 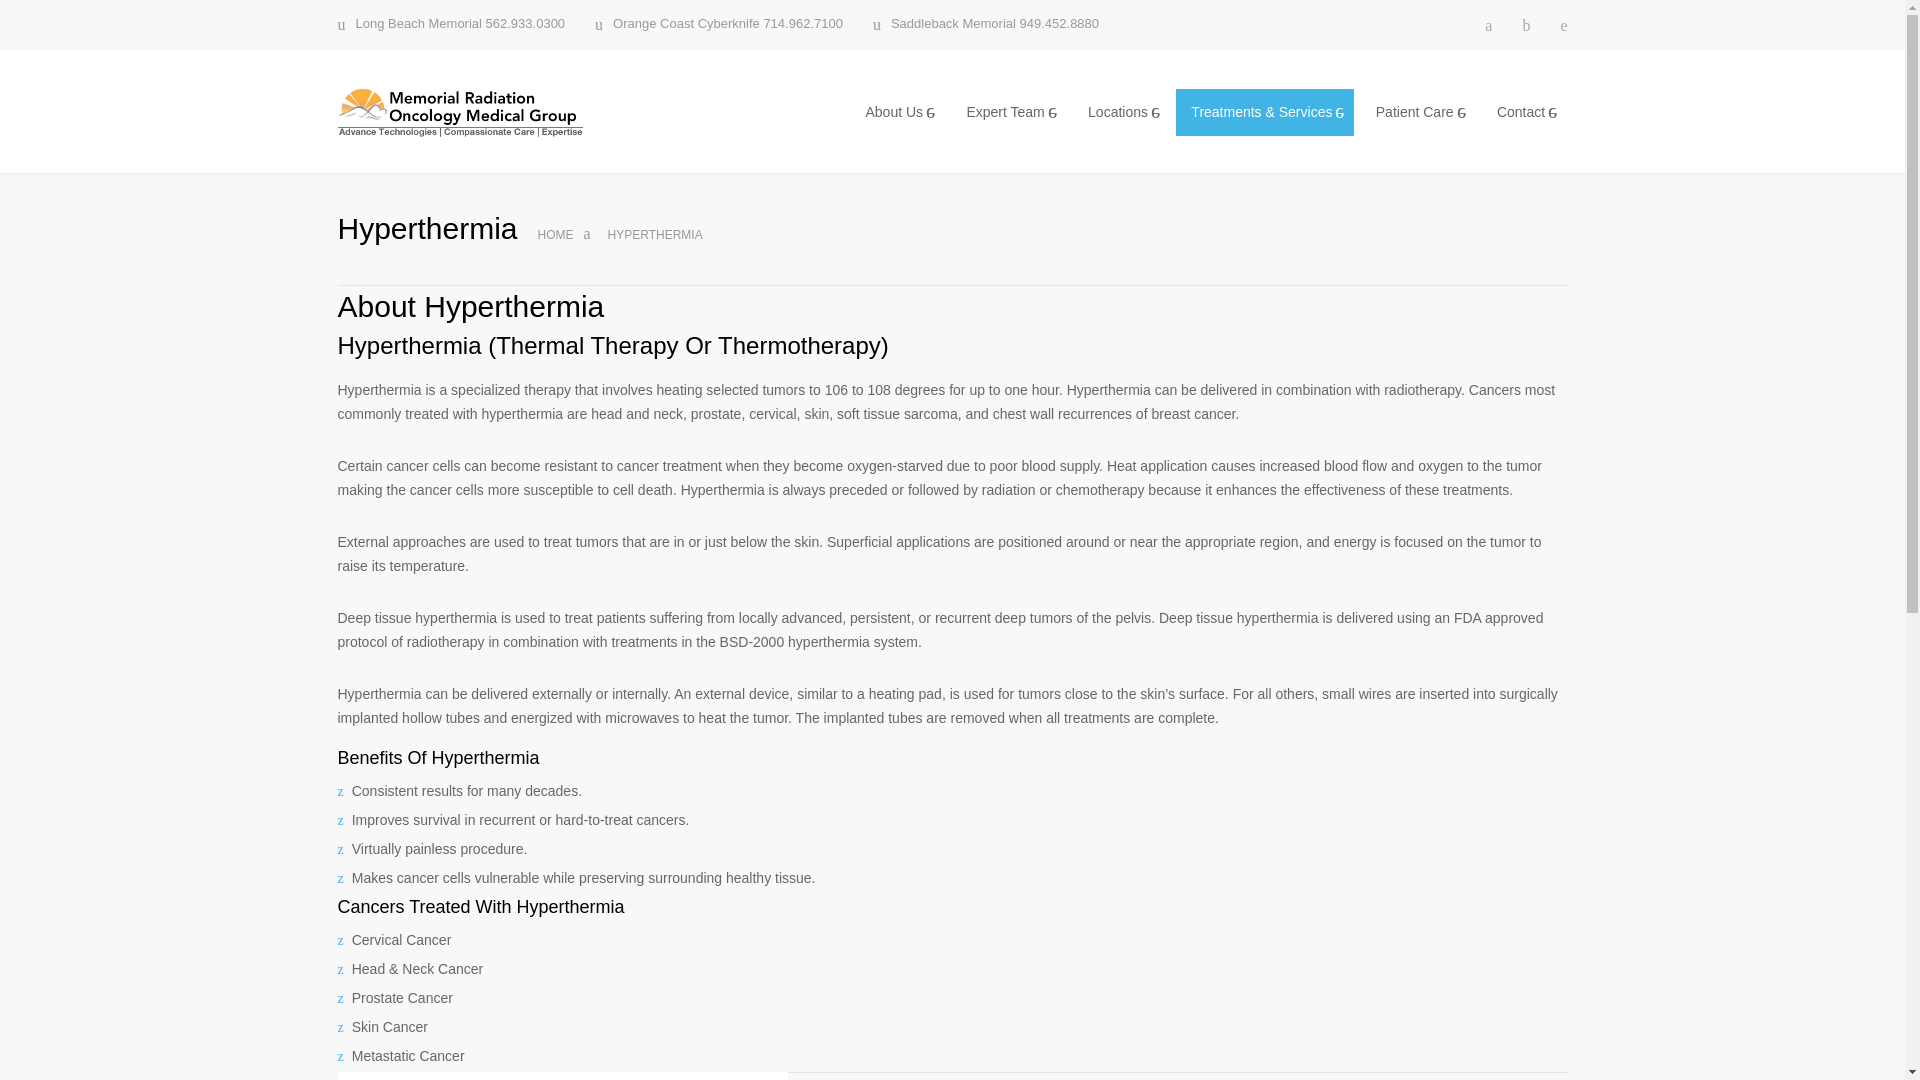 What do you see at coordinates (1008, 112) in the screenshot?
I see `Expert Team` at bounding box center [1008, 112].